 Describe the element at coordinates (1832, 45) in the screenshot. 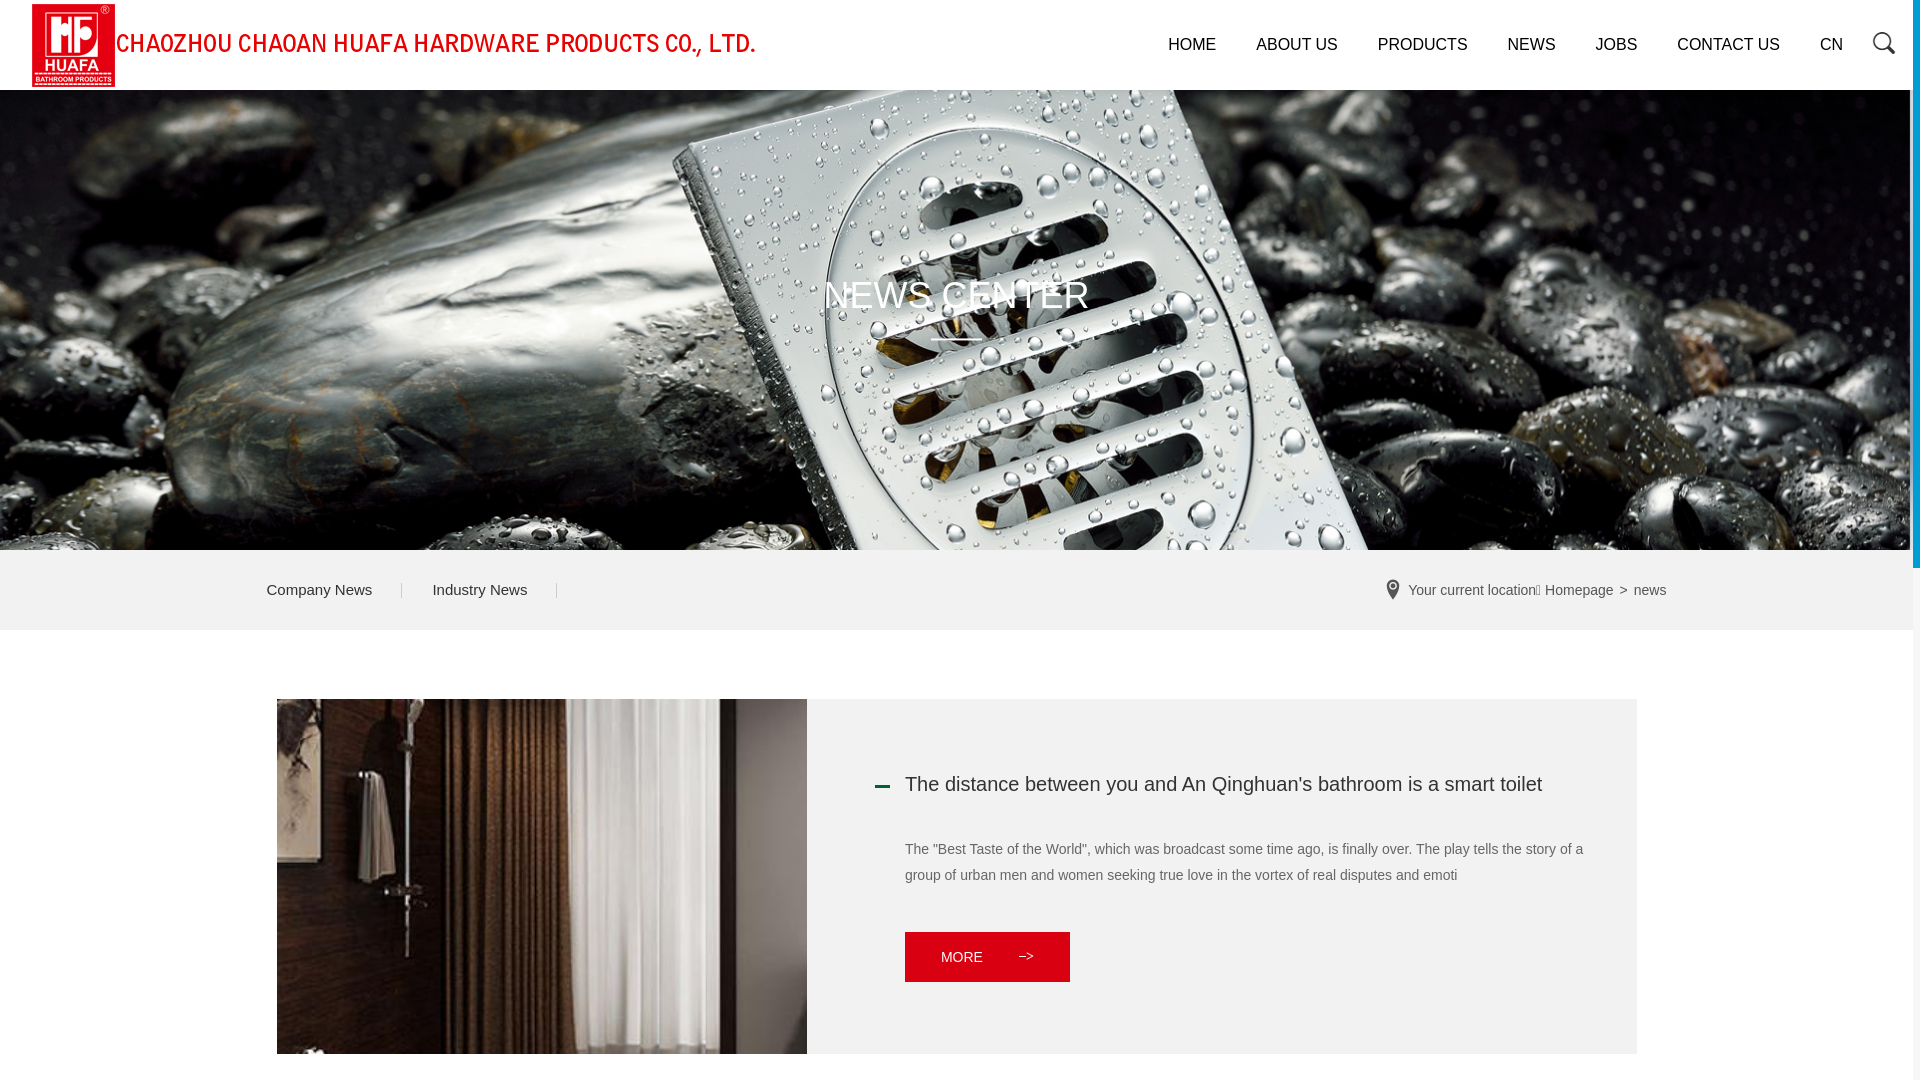

I see `CN` at that location.